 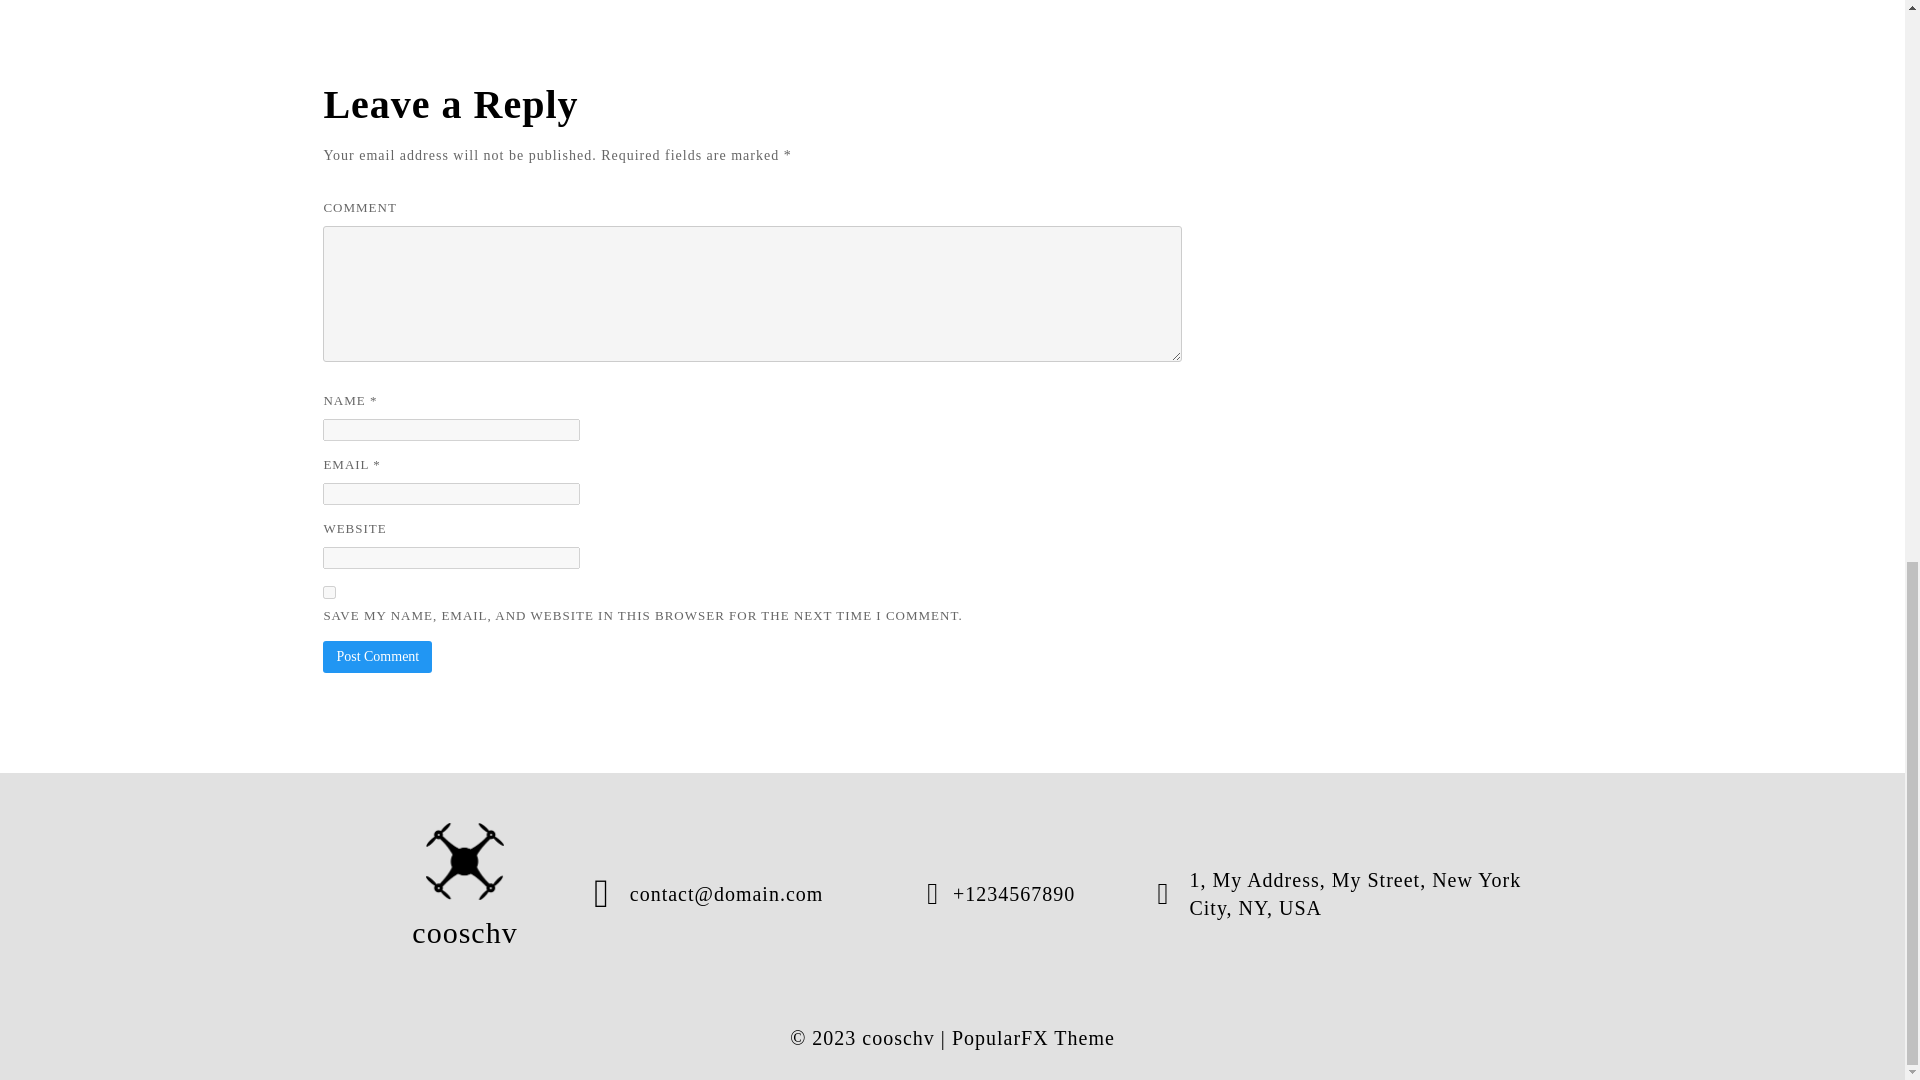 What do you see at coordinates (465, 860) in the screenshot?
I see `logo` at bounding box center [465, 860].